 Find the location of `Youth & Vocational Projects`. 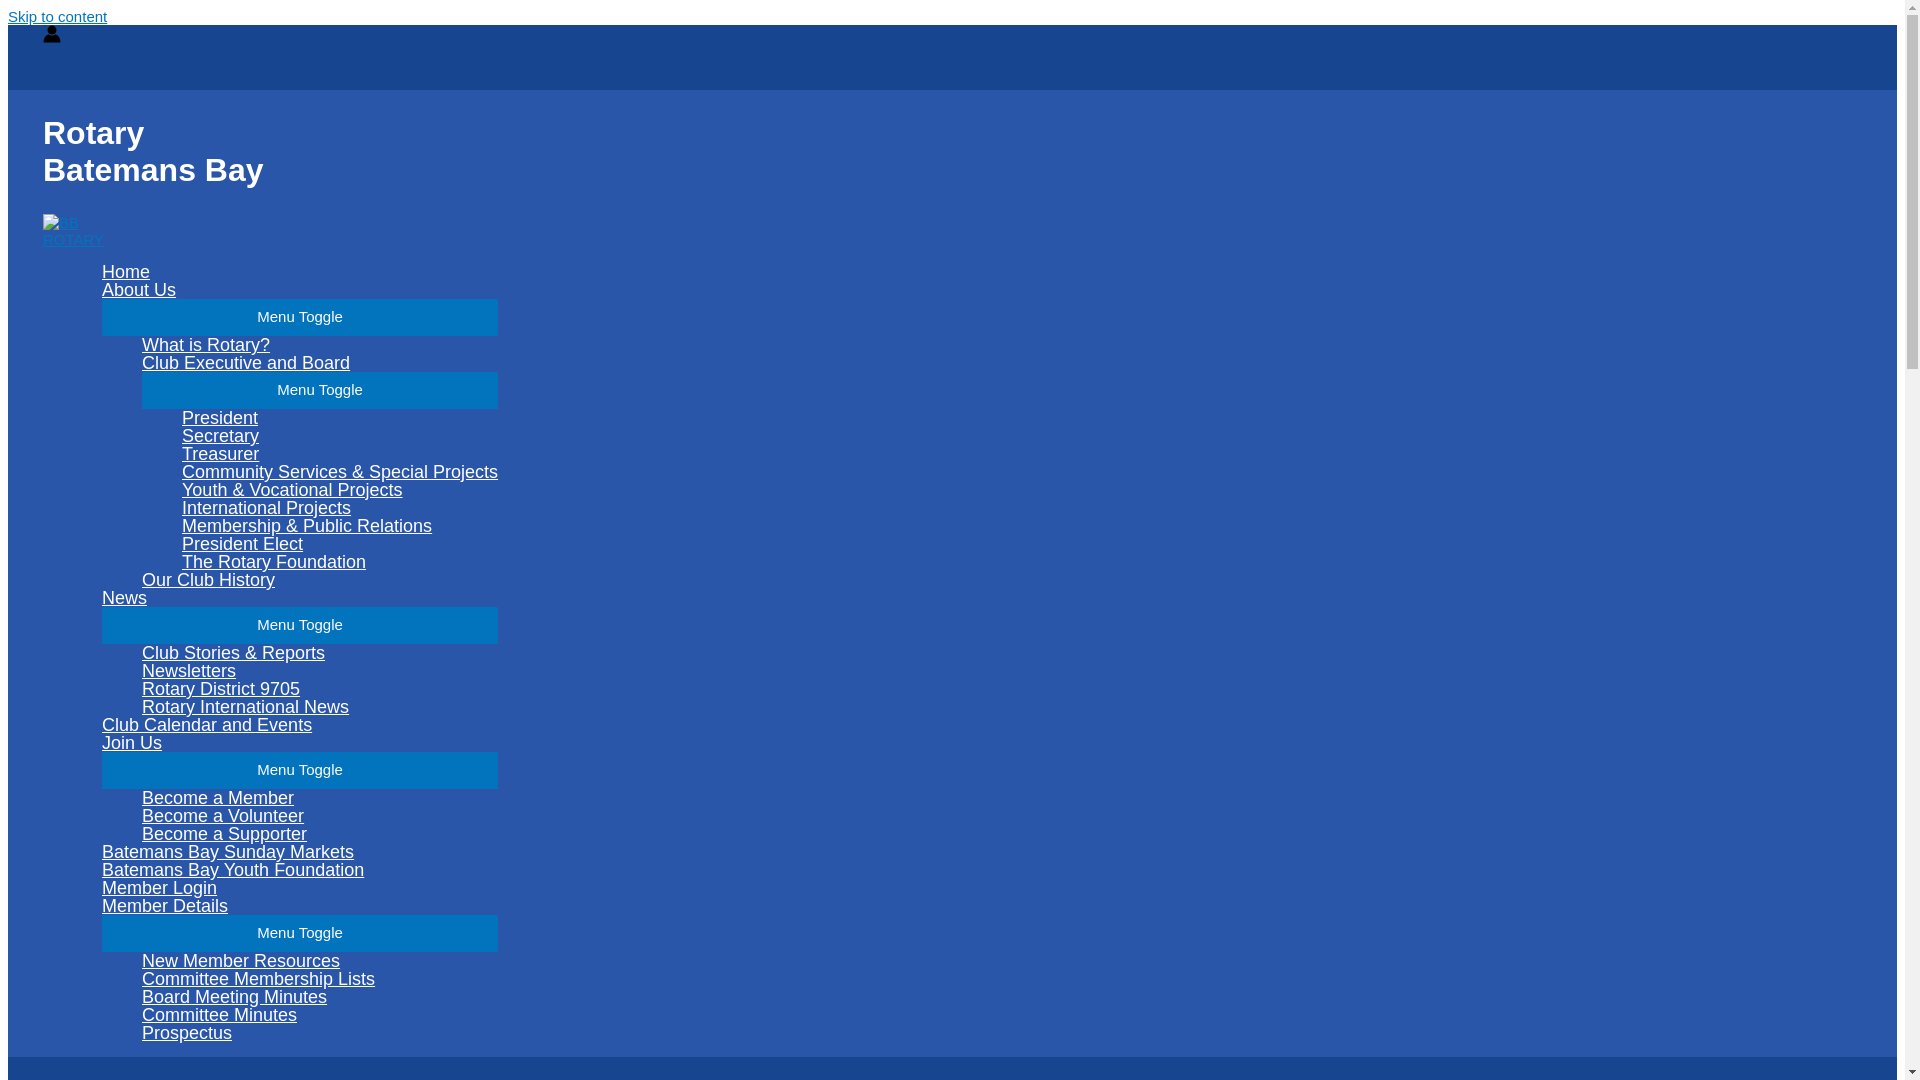

Youth & Vocational Projects is located at coordinates (340, 490).